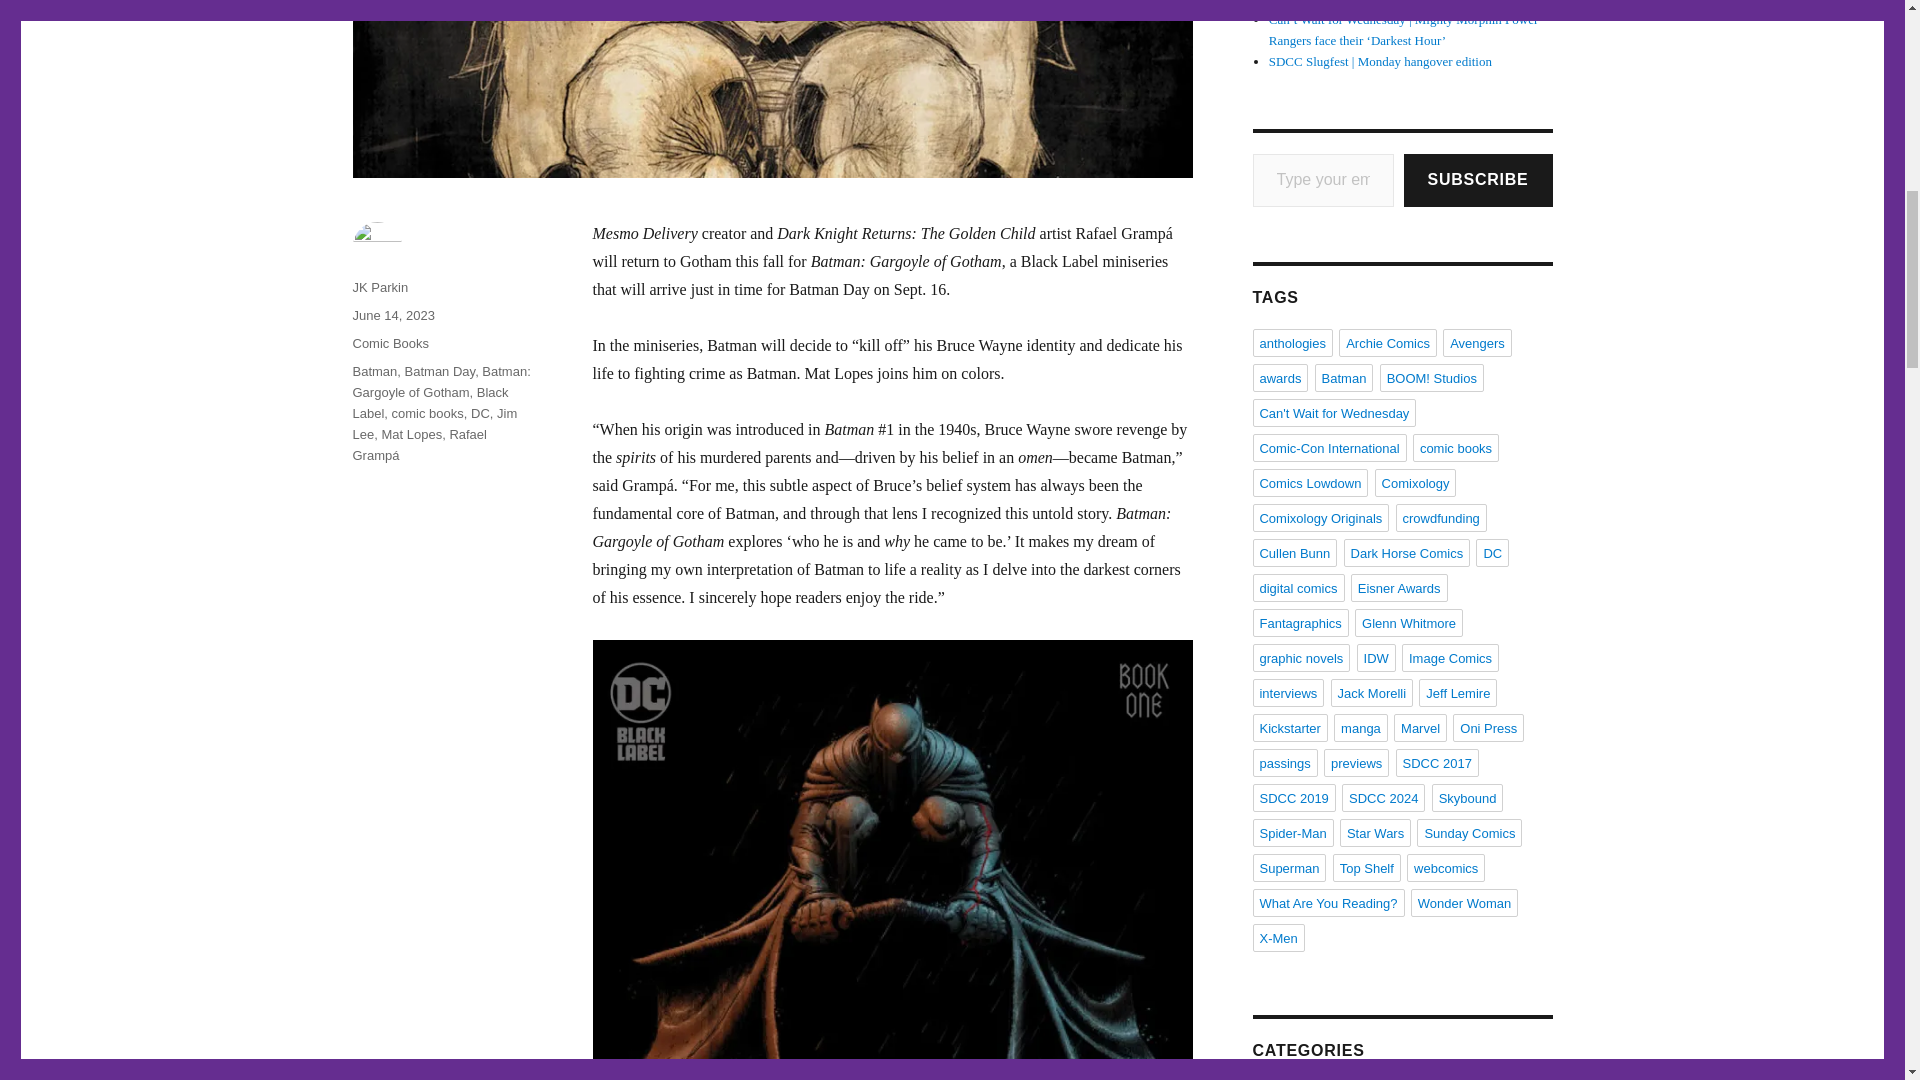  I want to click on Batman, so click(374, 371).